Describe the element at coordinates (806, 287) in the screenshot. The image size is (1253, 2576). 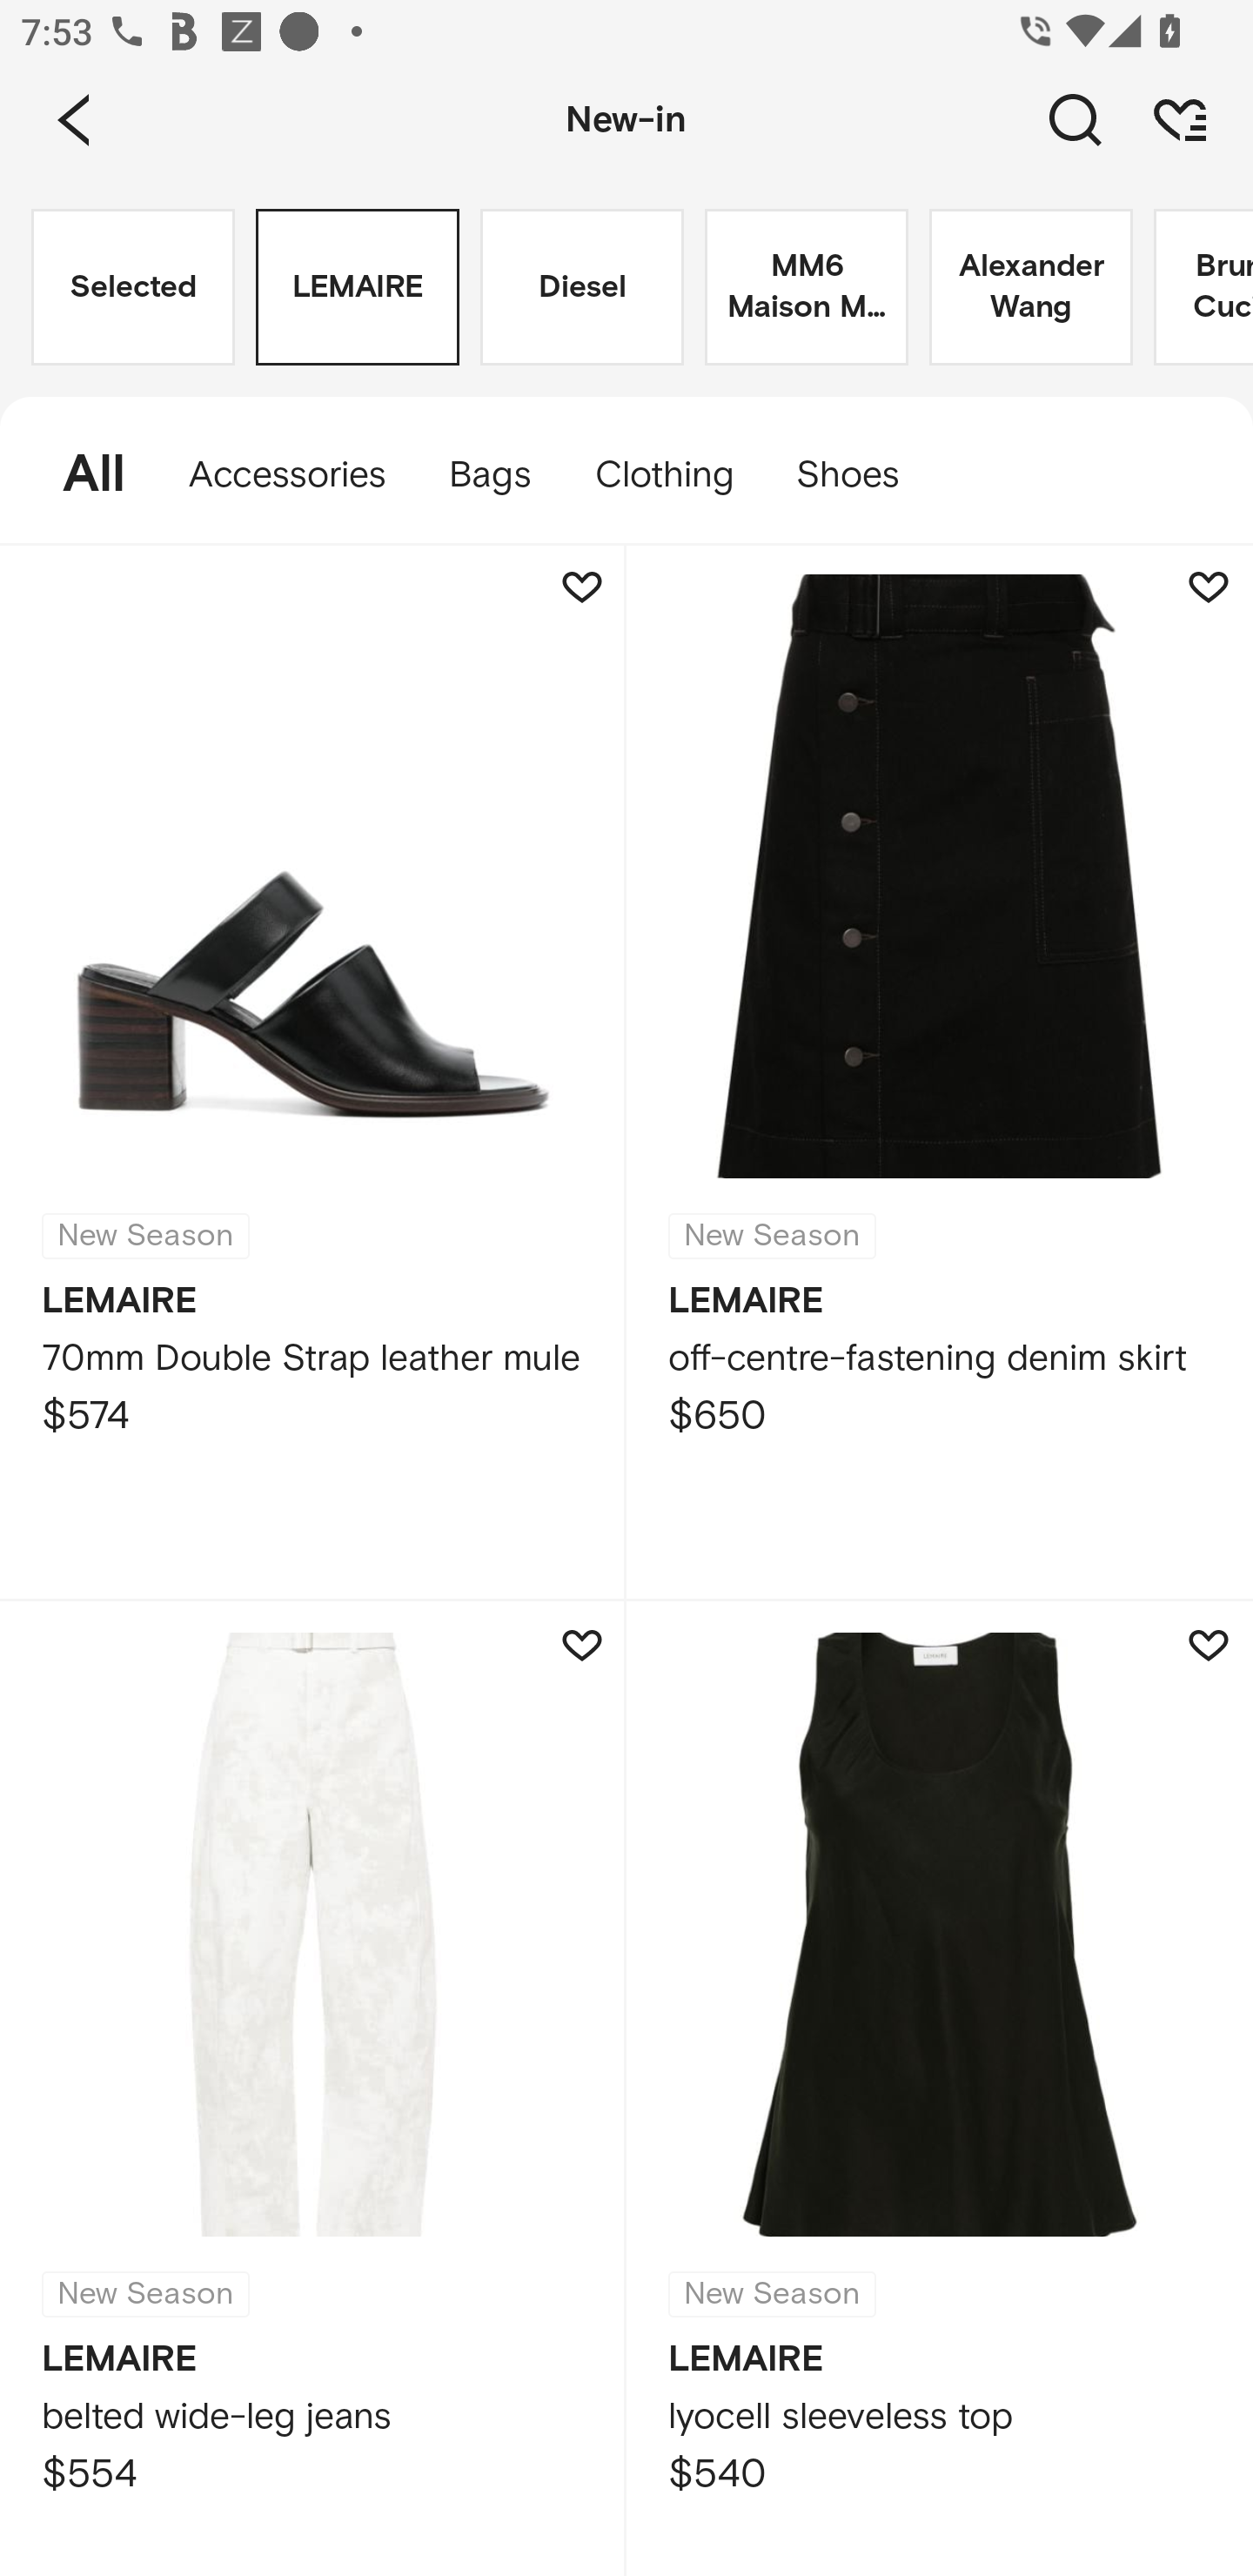
I see `MM6 Maison Margiela` at that location.